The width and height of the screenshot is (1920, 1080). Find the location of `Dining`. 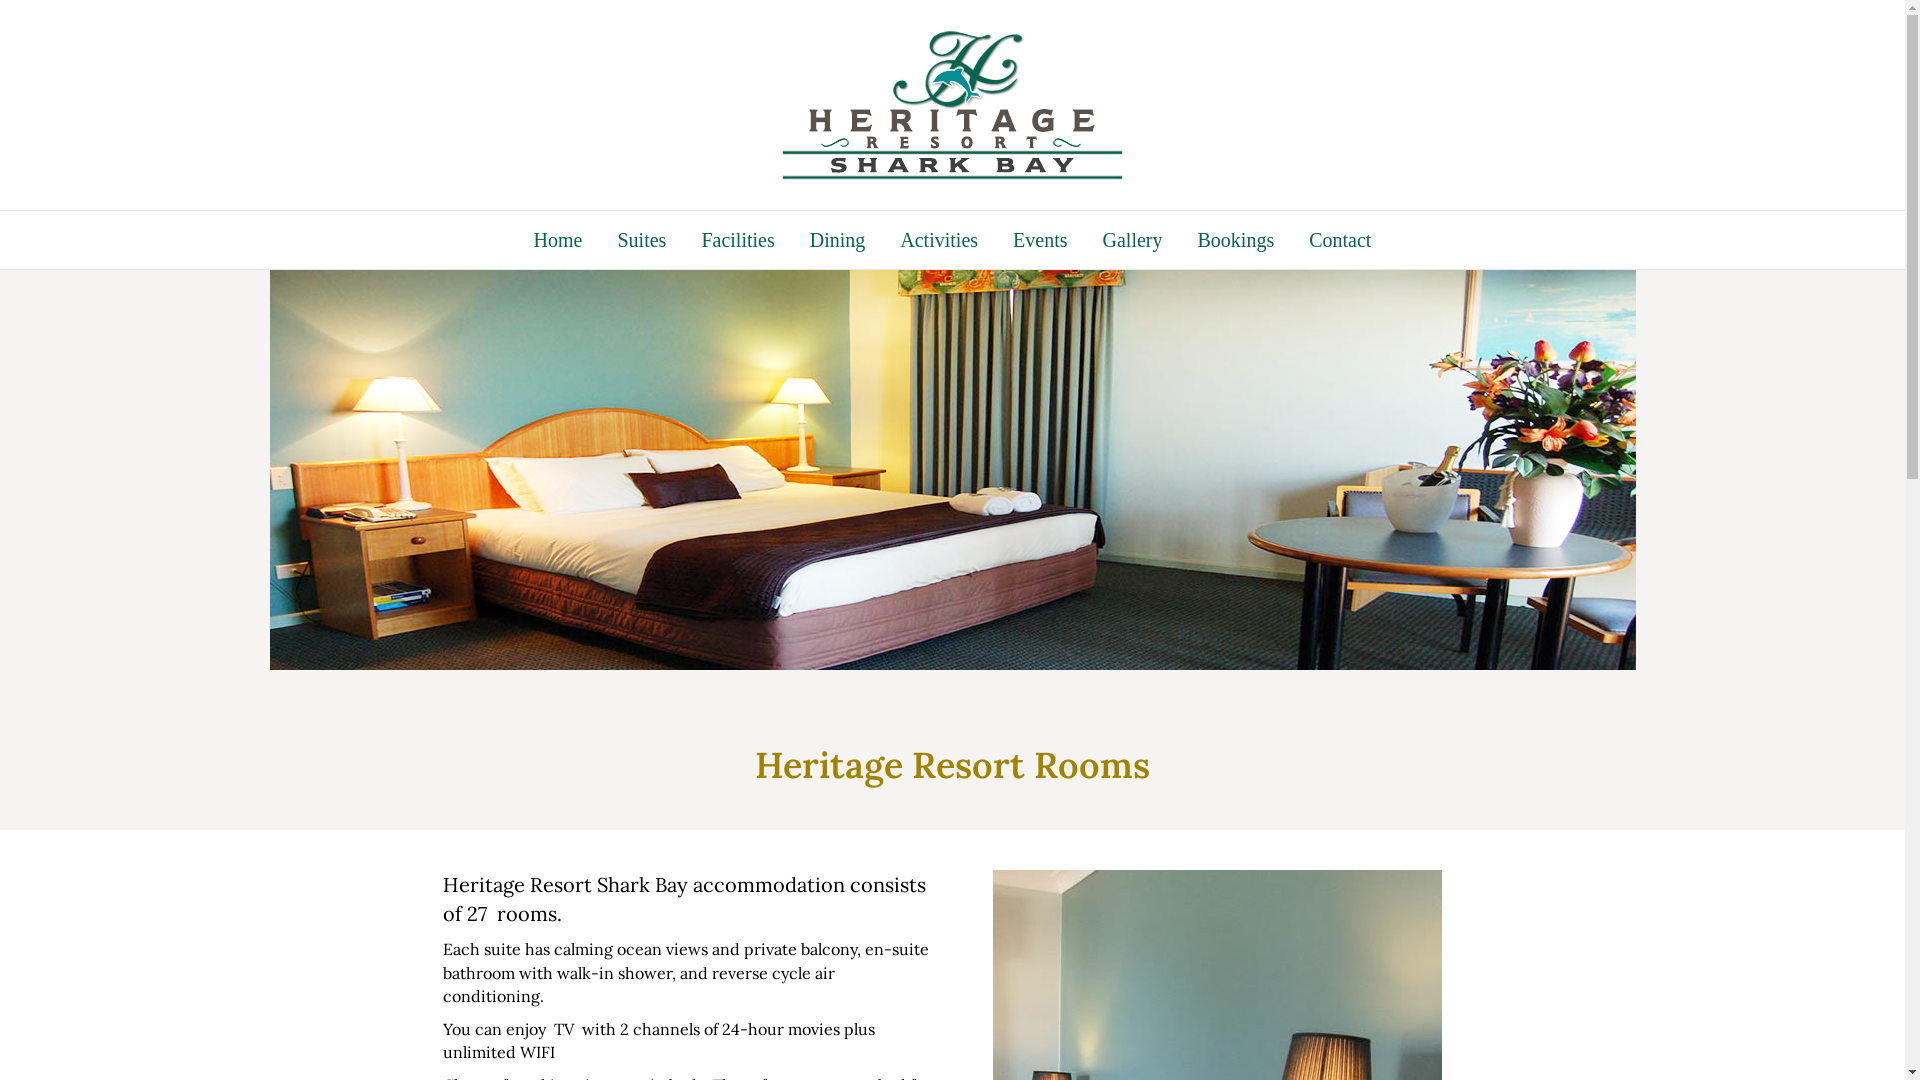

Dining is located at coordinates (838, 240).